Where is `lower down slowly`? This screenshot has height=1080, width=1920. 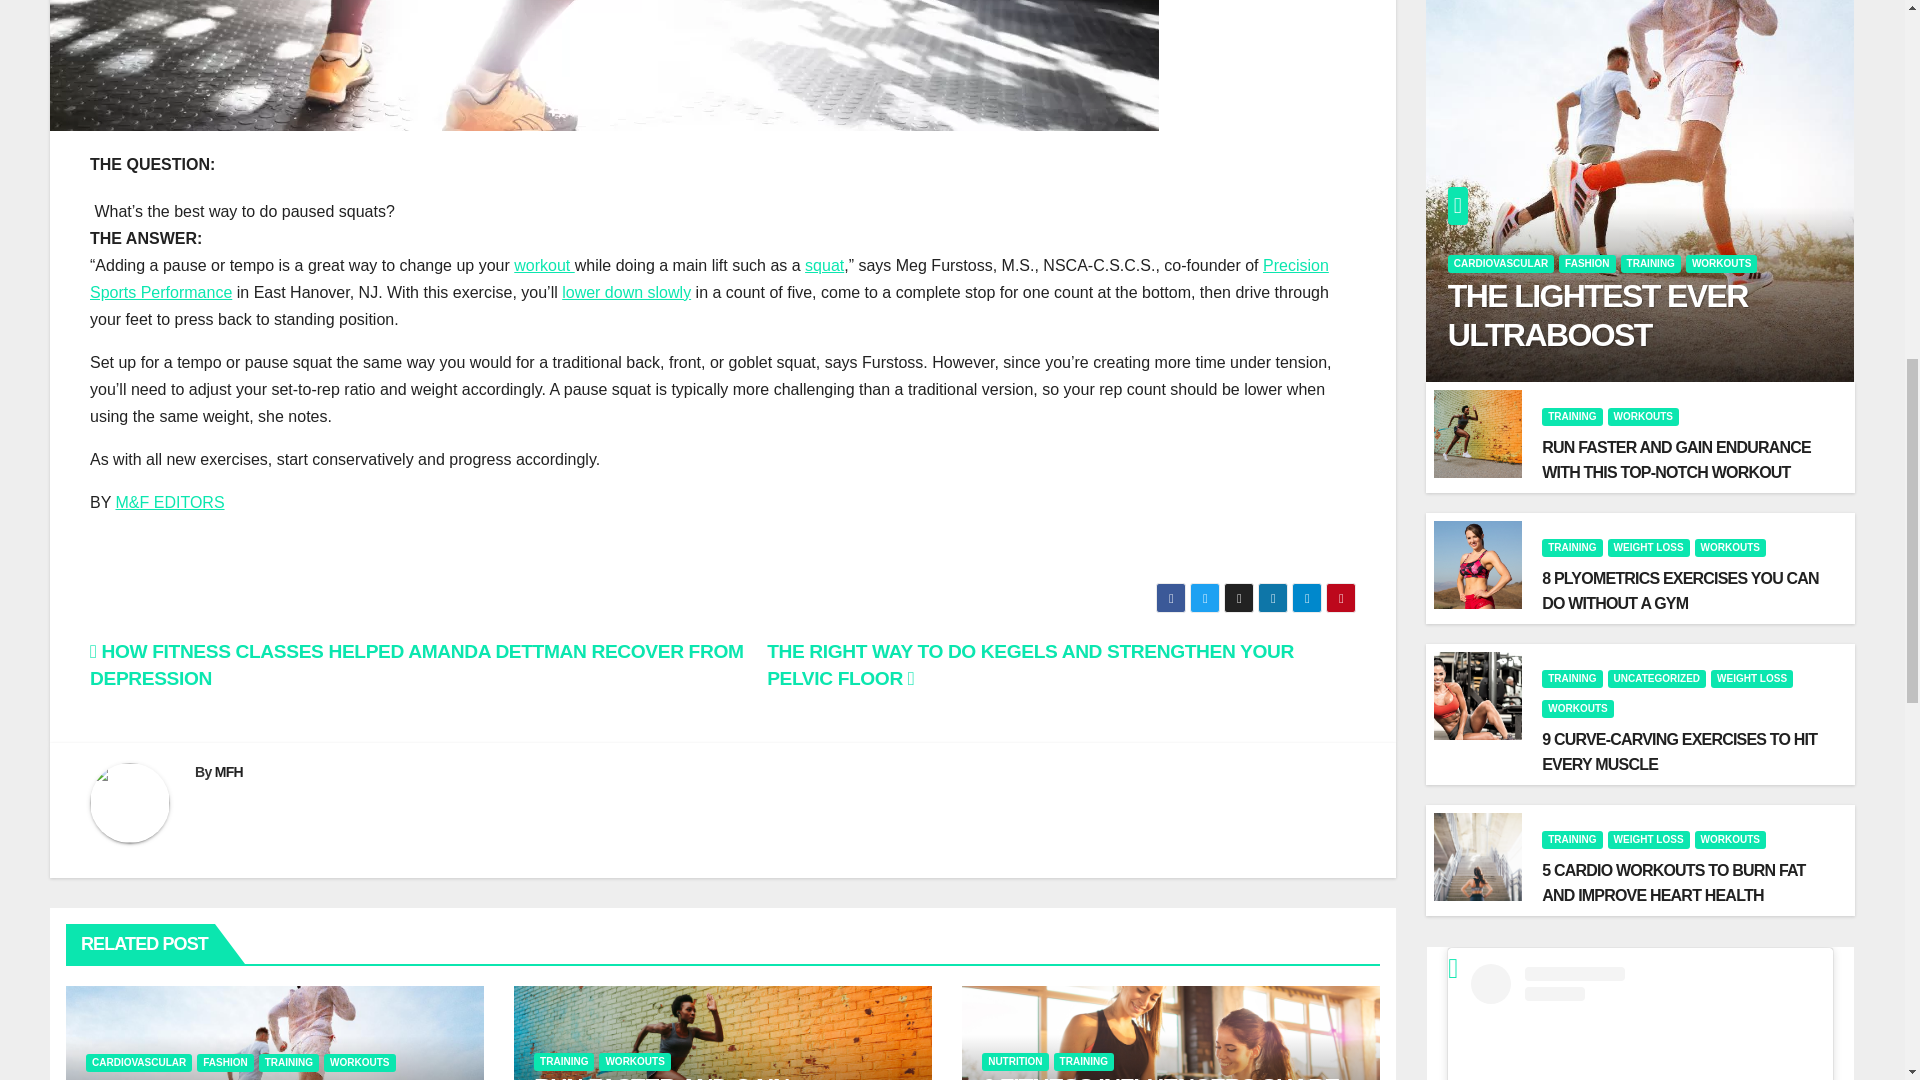
lower down slowly is located at coordinates (626, 292).